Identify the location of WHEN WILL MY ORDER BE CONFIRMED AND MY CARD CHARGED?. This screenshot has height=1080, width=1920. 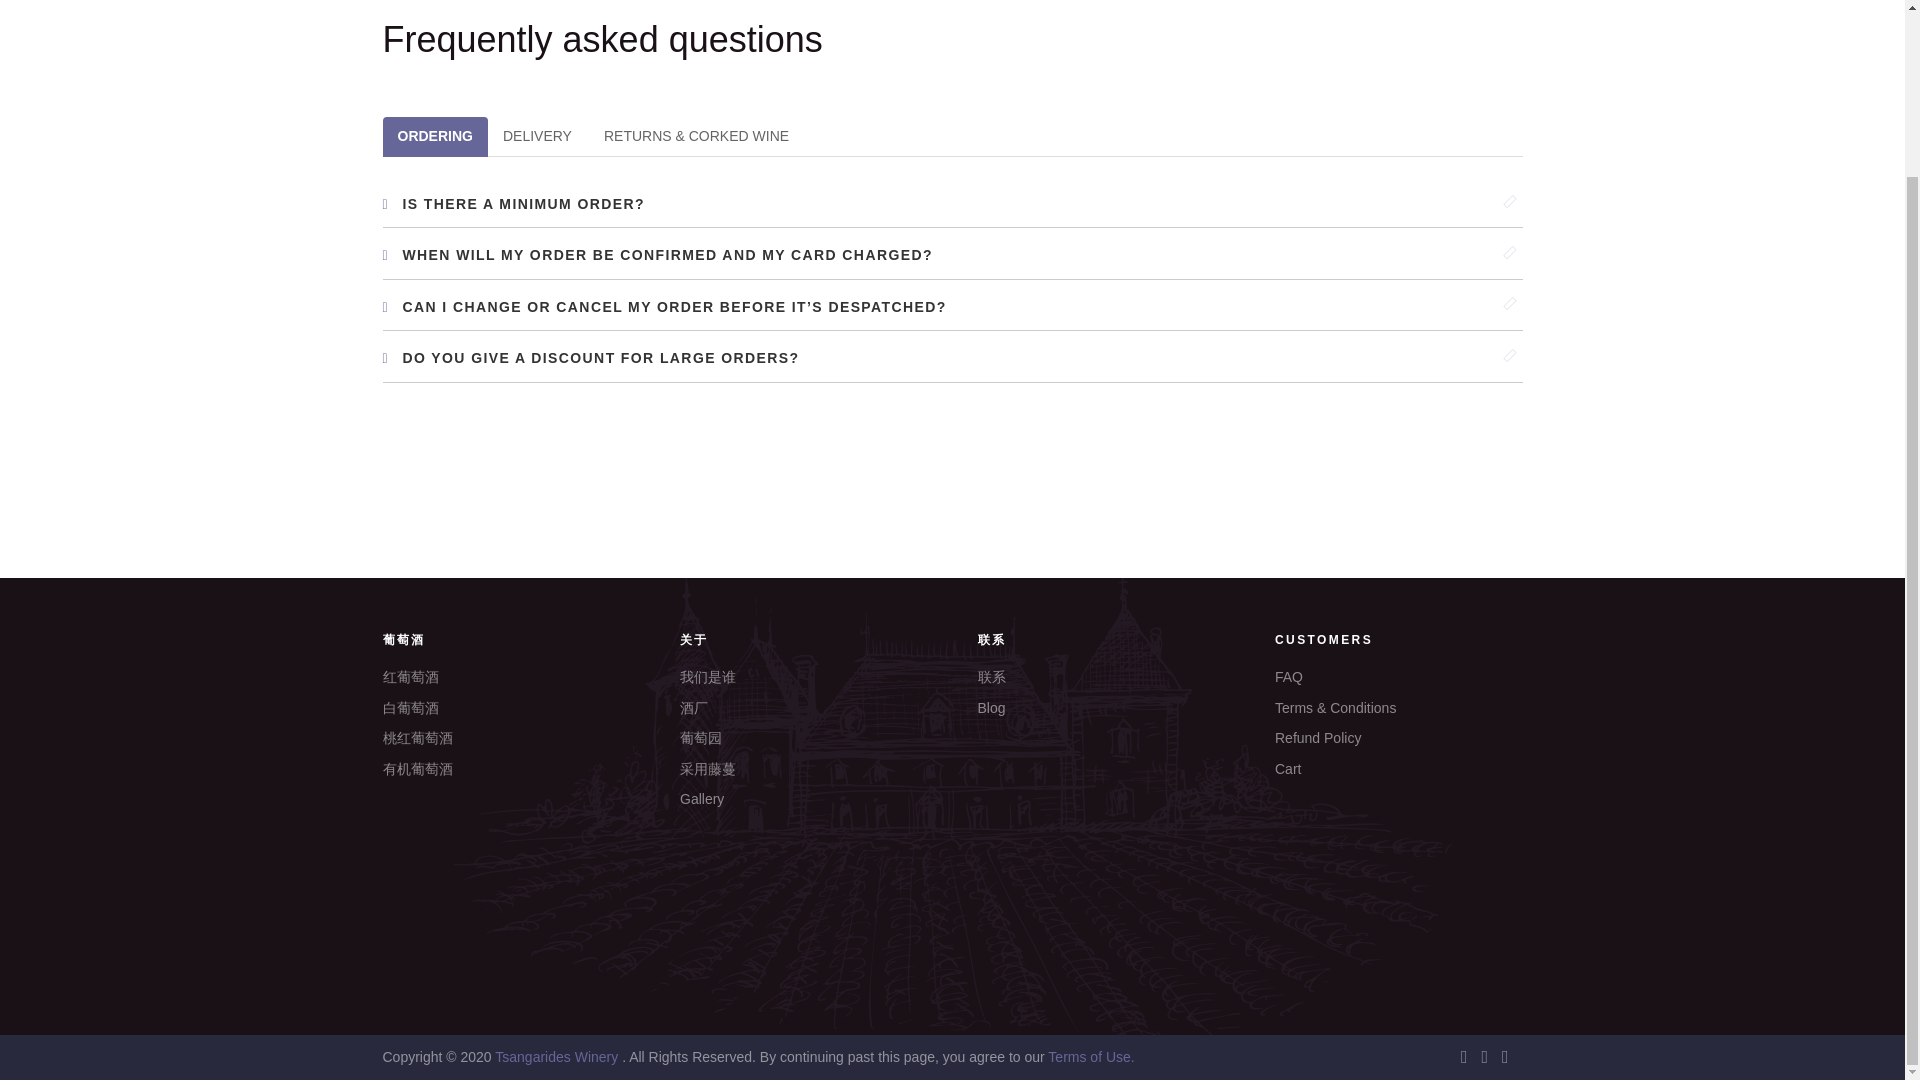
(952, 255).